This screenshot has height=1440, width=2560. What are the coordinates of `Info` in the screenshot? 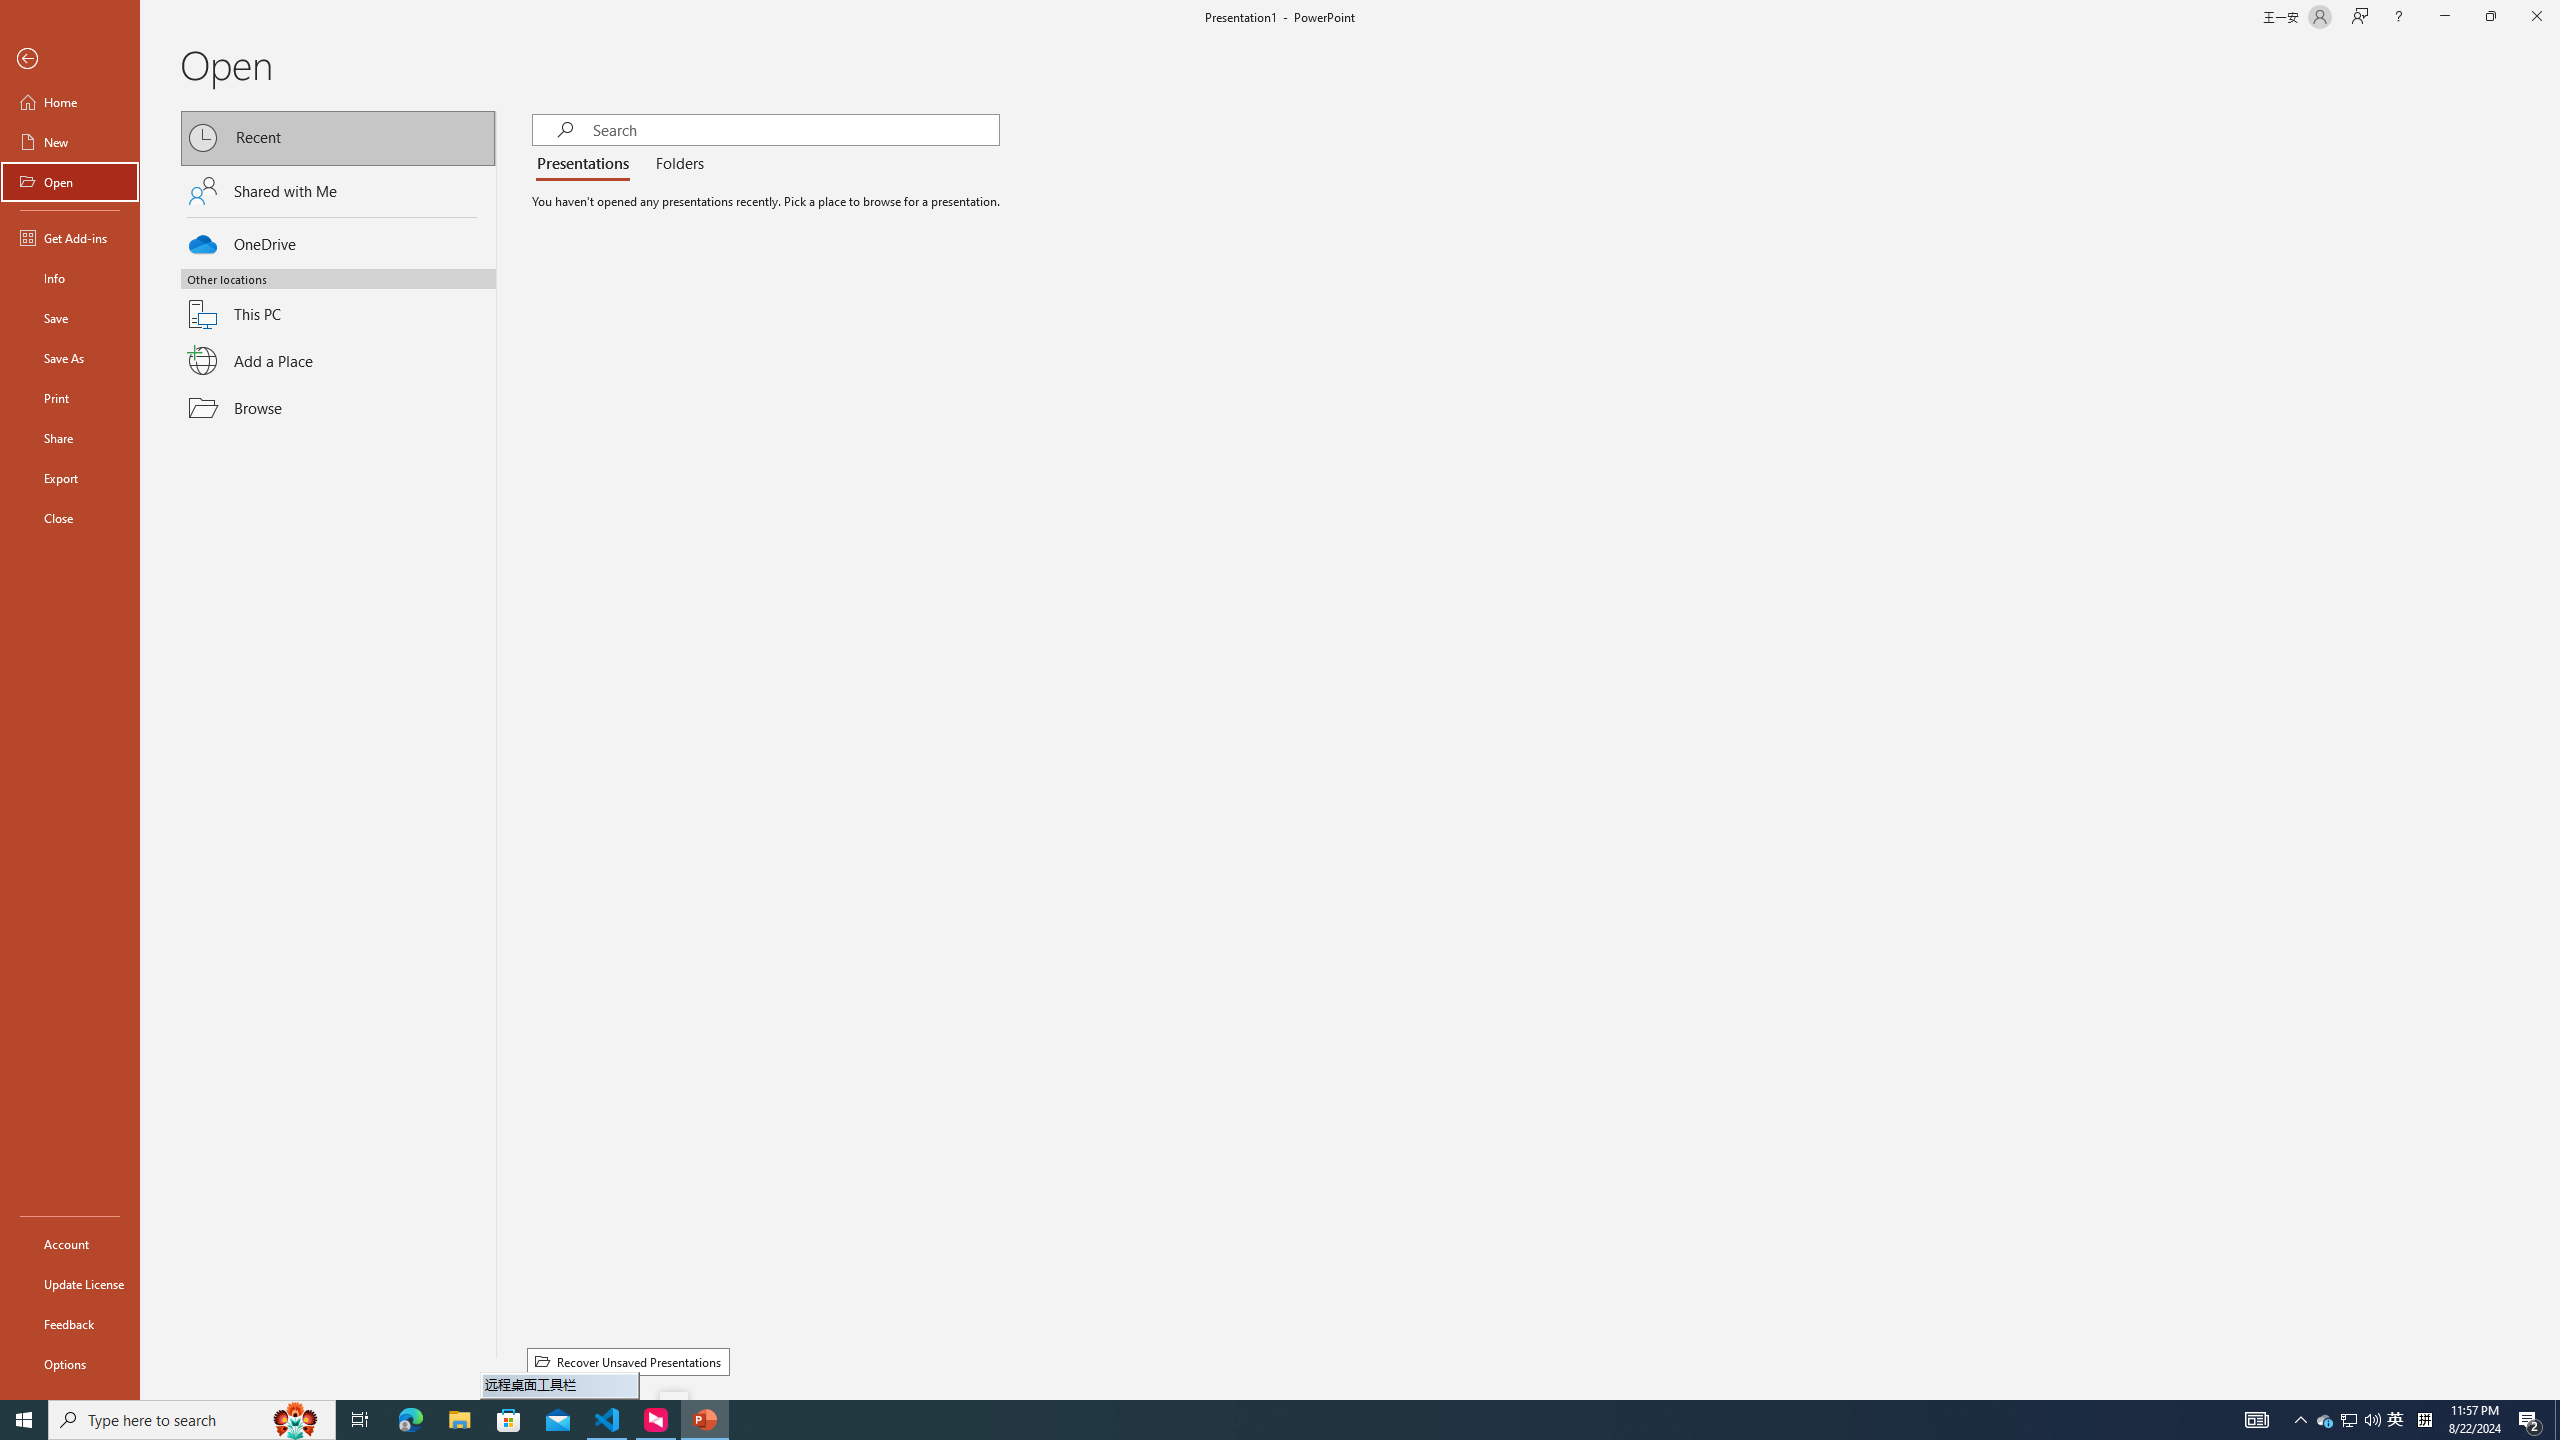 It's located at (70, 278).